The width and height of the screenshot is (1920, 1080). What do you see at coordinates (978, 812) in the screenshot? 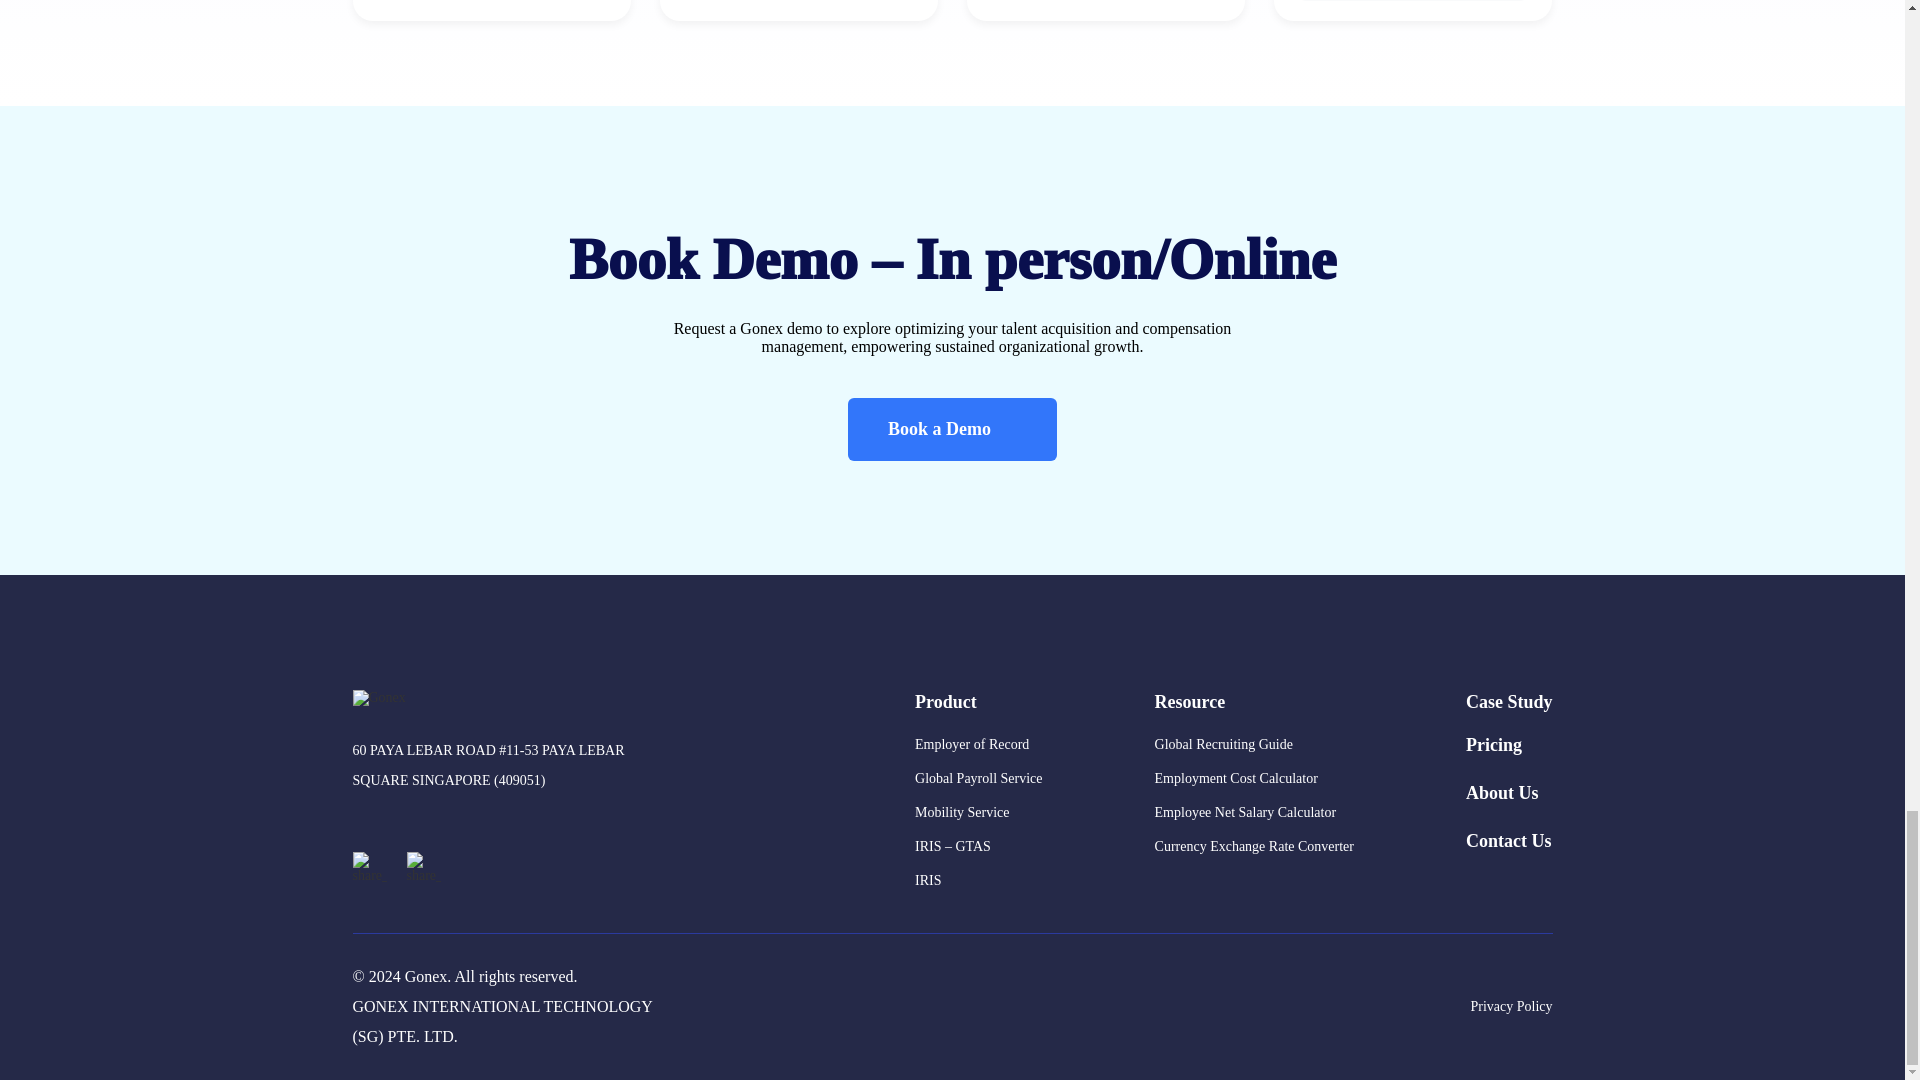
I see `Mobility Service` at bounding box center [978, 812].